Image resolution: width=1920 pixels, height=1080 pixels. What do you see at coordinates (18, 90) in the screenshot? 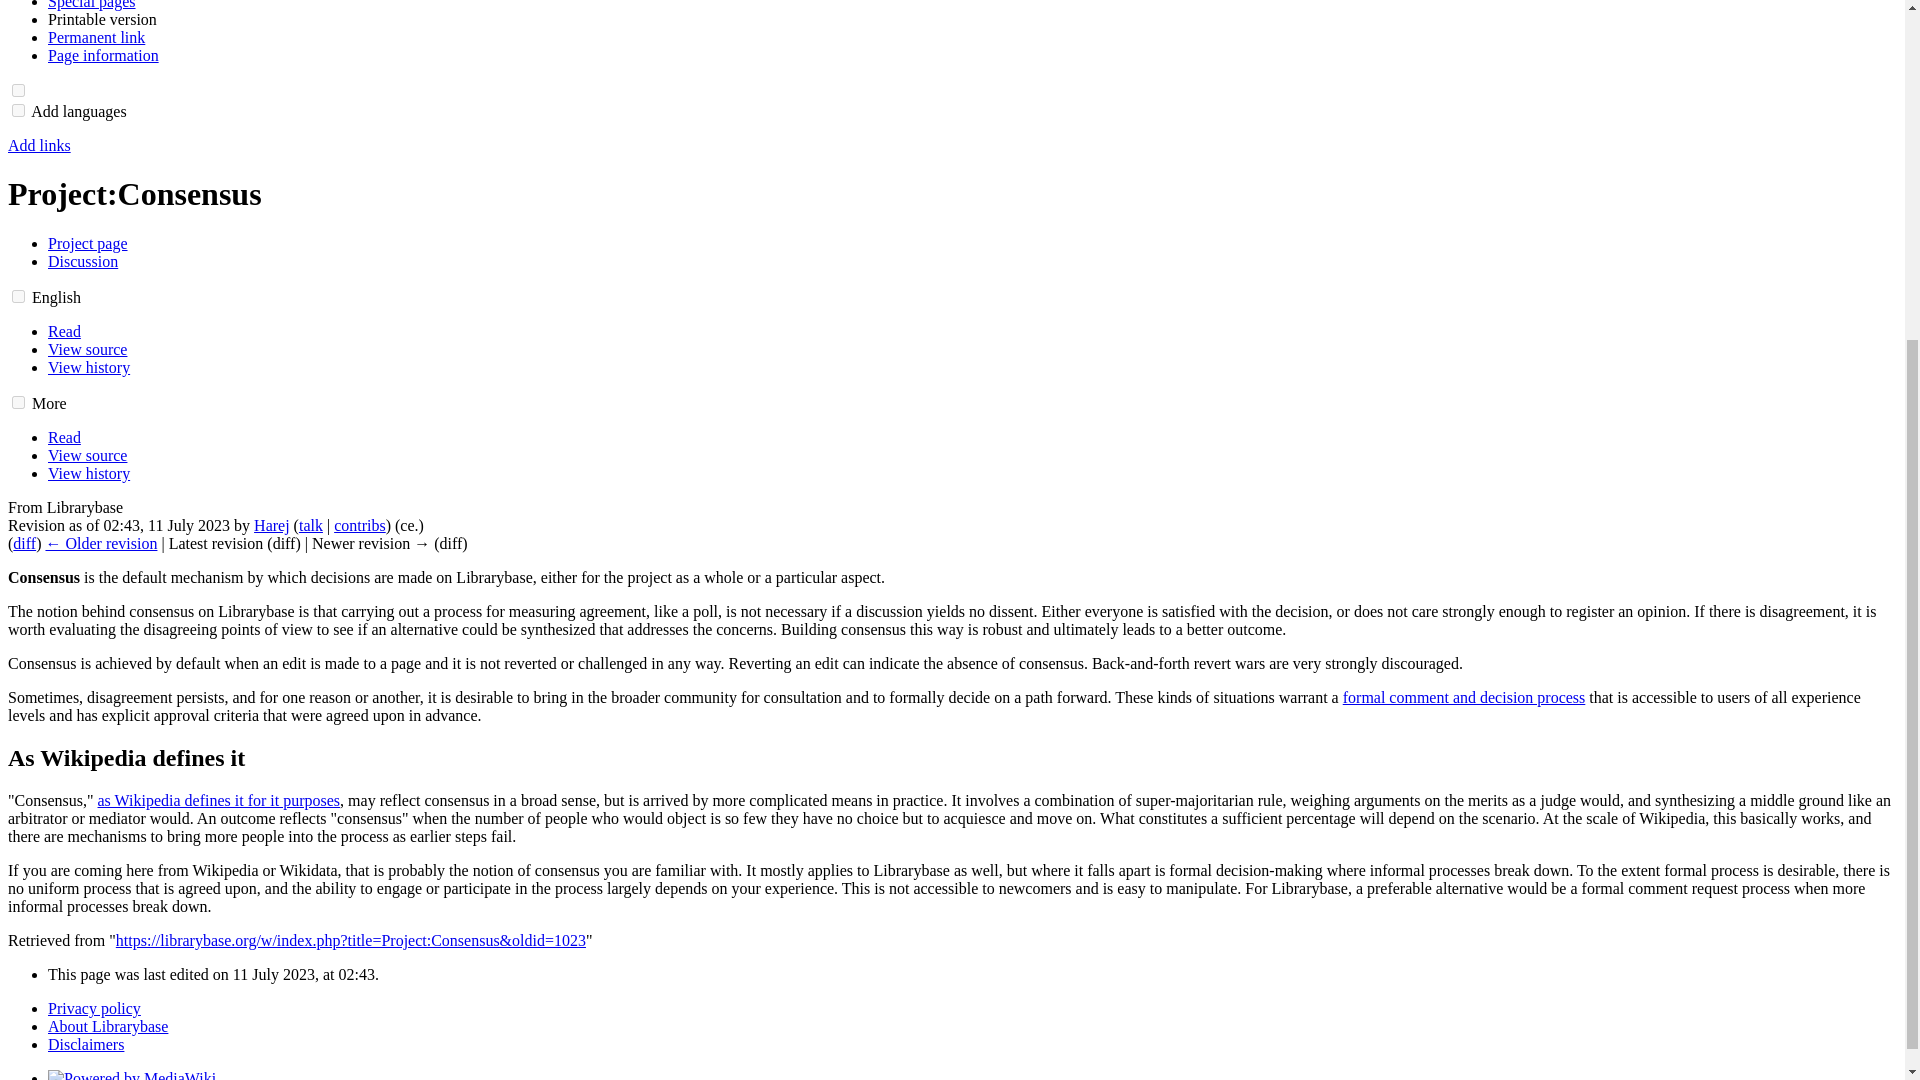
I see `on` at bounding box center [18, 90].